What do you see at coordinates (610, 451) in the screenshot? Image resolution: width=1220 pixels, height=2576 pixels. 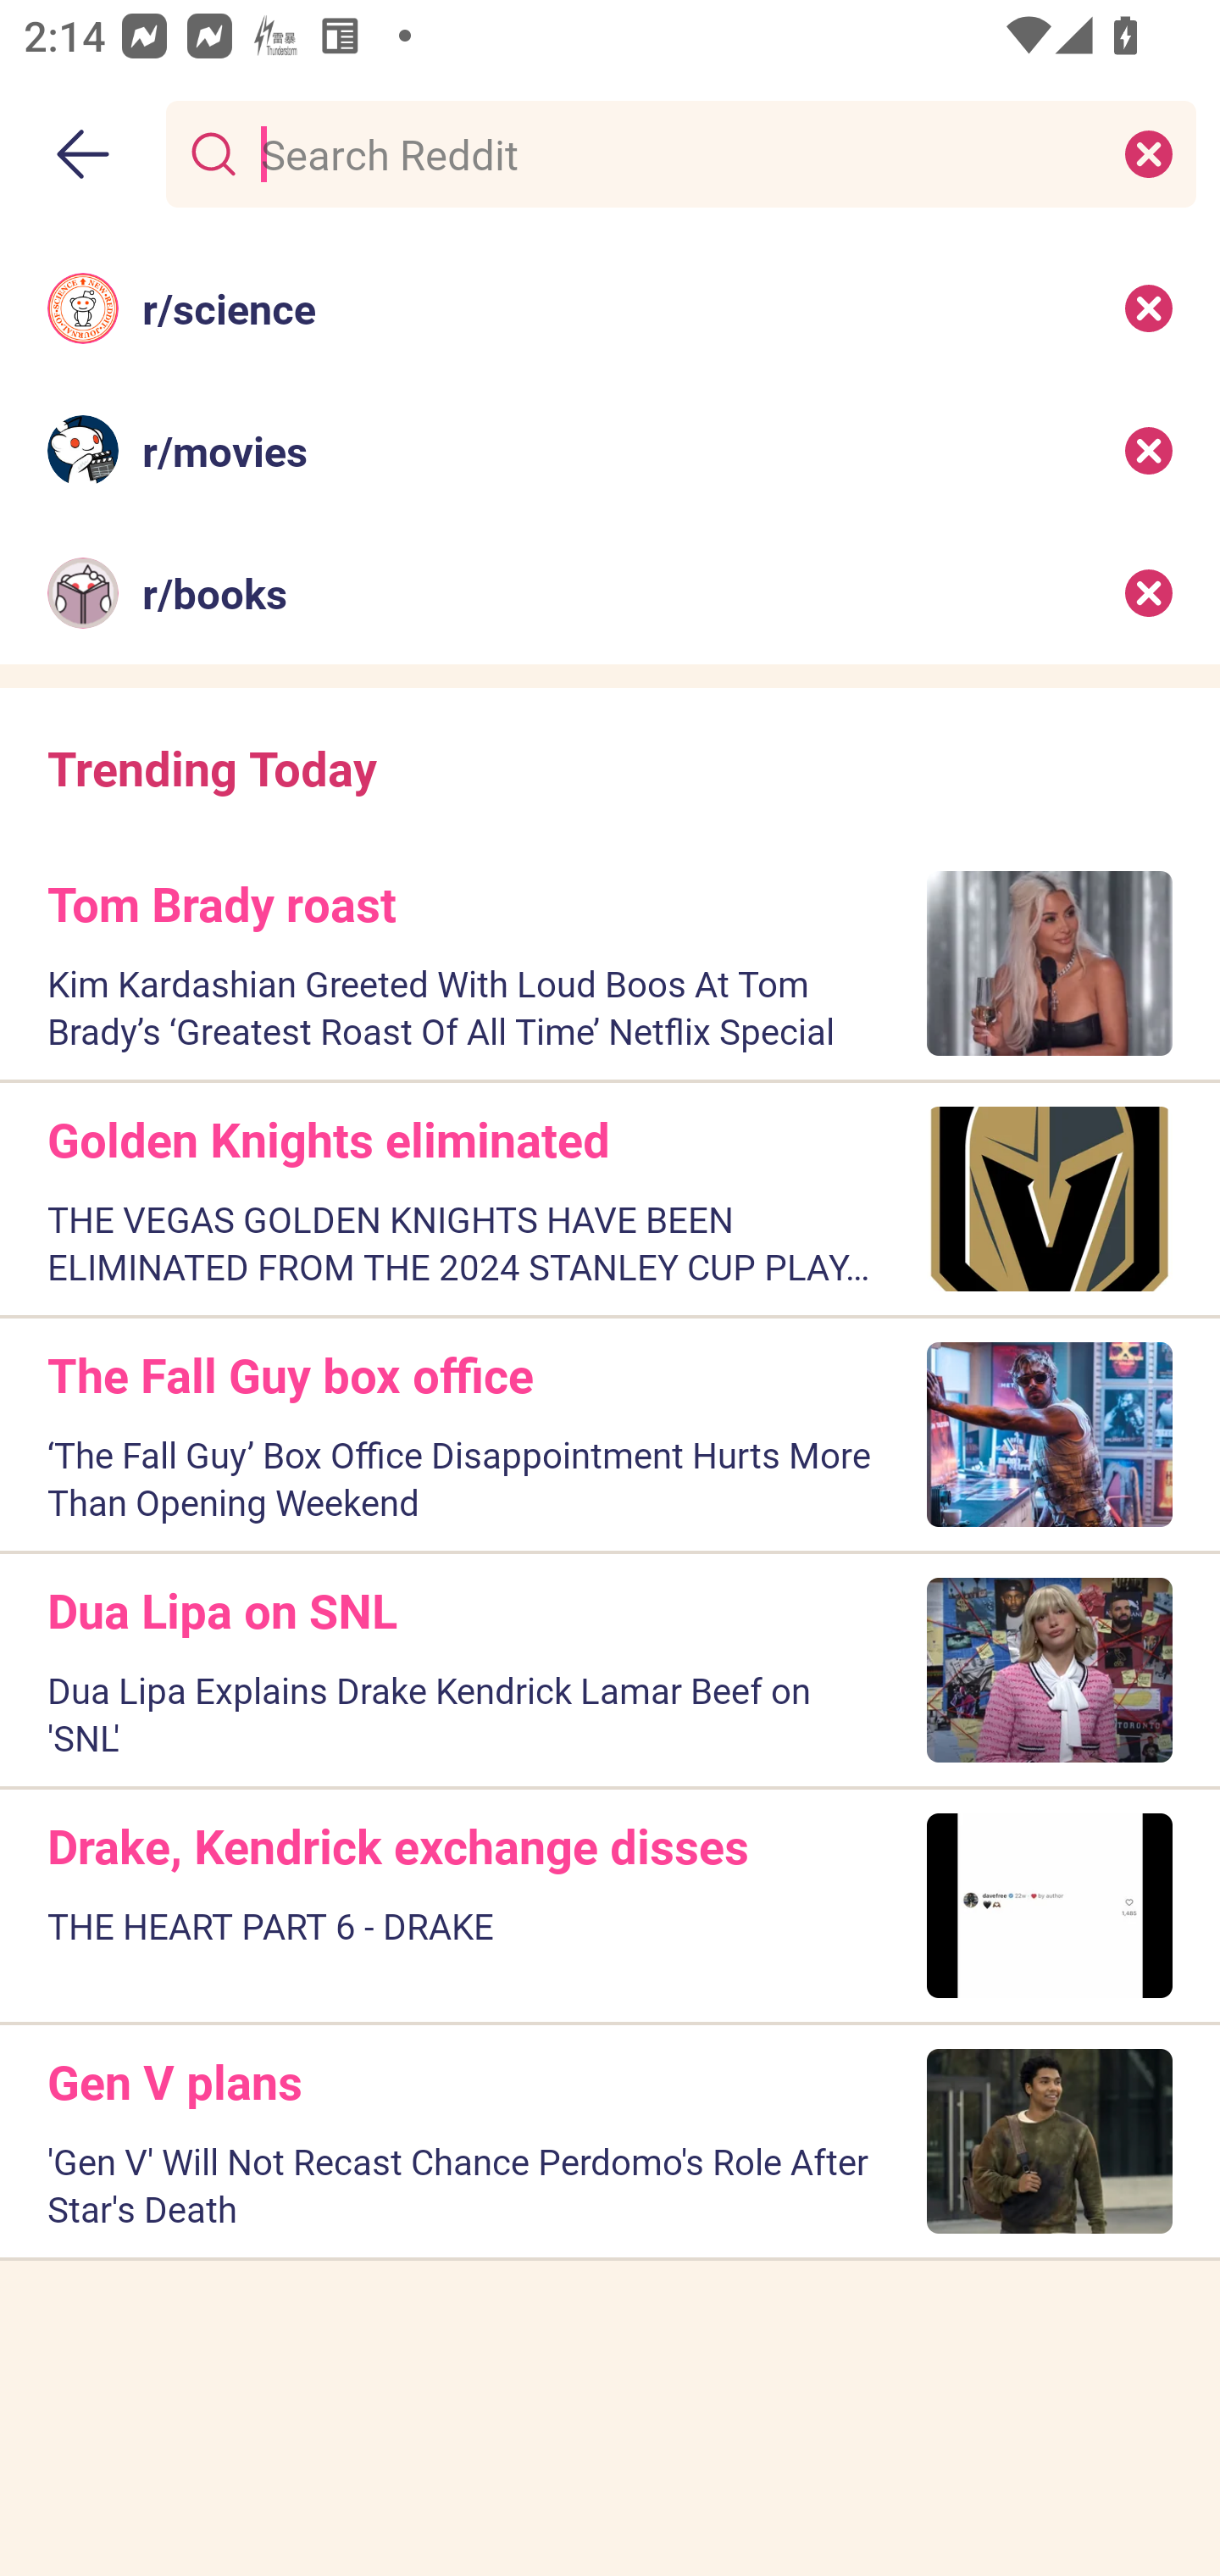 I see `r/movies Recent search: r/movies Remove` at bounding box center [610, 451].